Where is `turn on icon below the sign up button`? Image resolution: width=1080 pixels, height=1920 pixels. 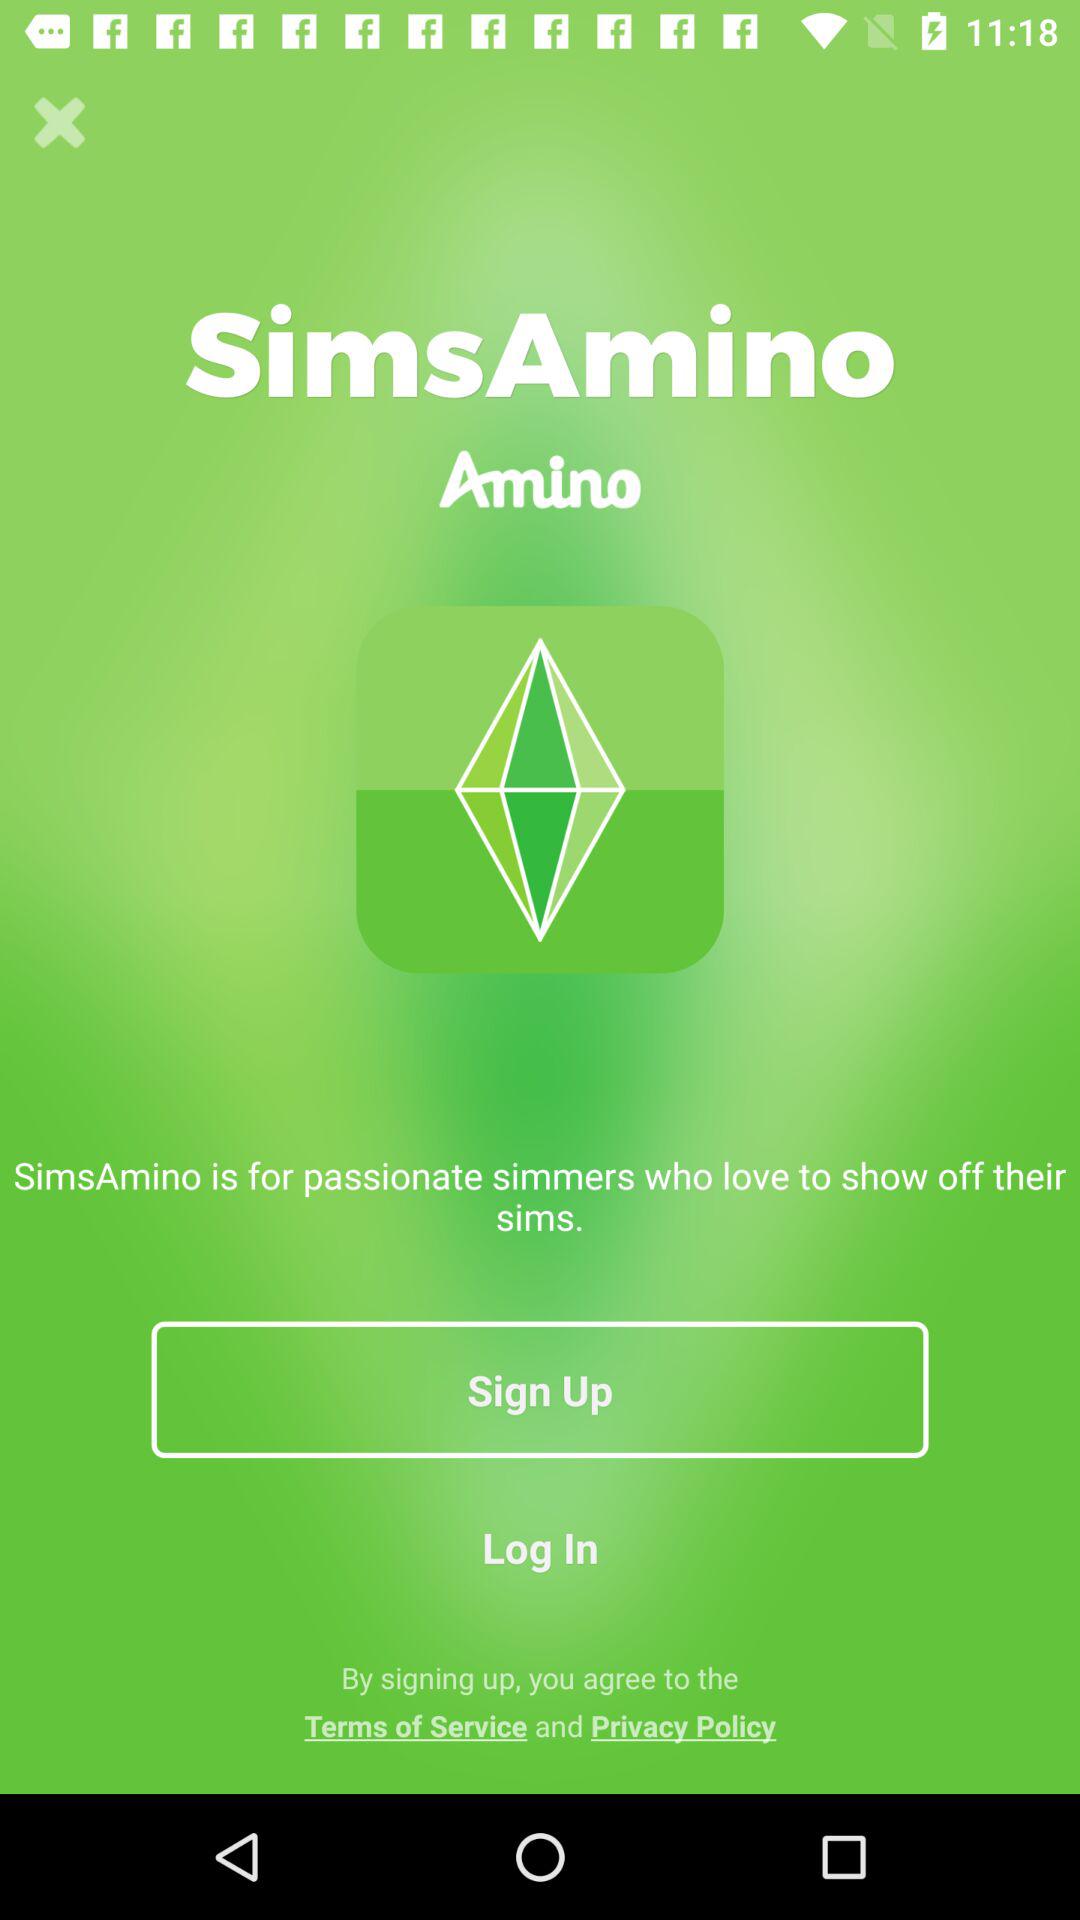 turn on icon below the sign up button is located at coordinates (540, 1546).